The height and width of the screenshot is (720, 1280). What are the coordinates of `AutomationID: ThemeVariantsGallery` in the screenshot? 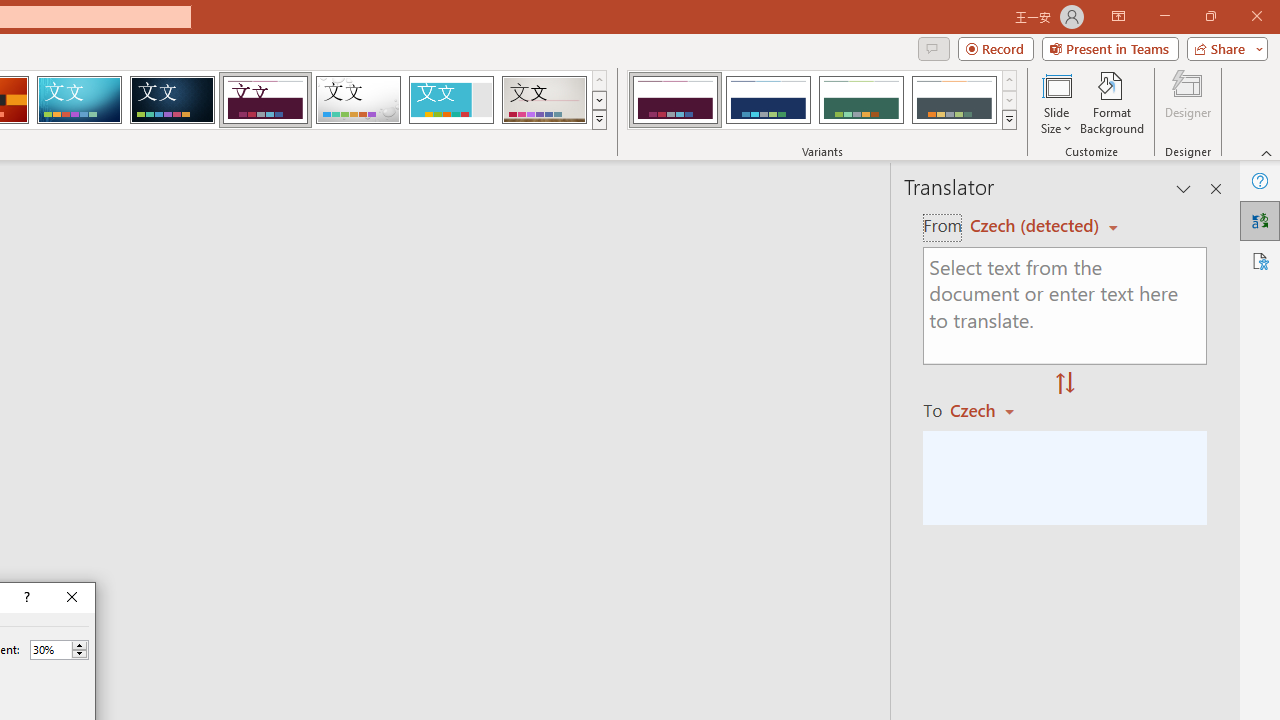 It's located at (822, 100).